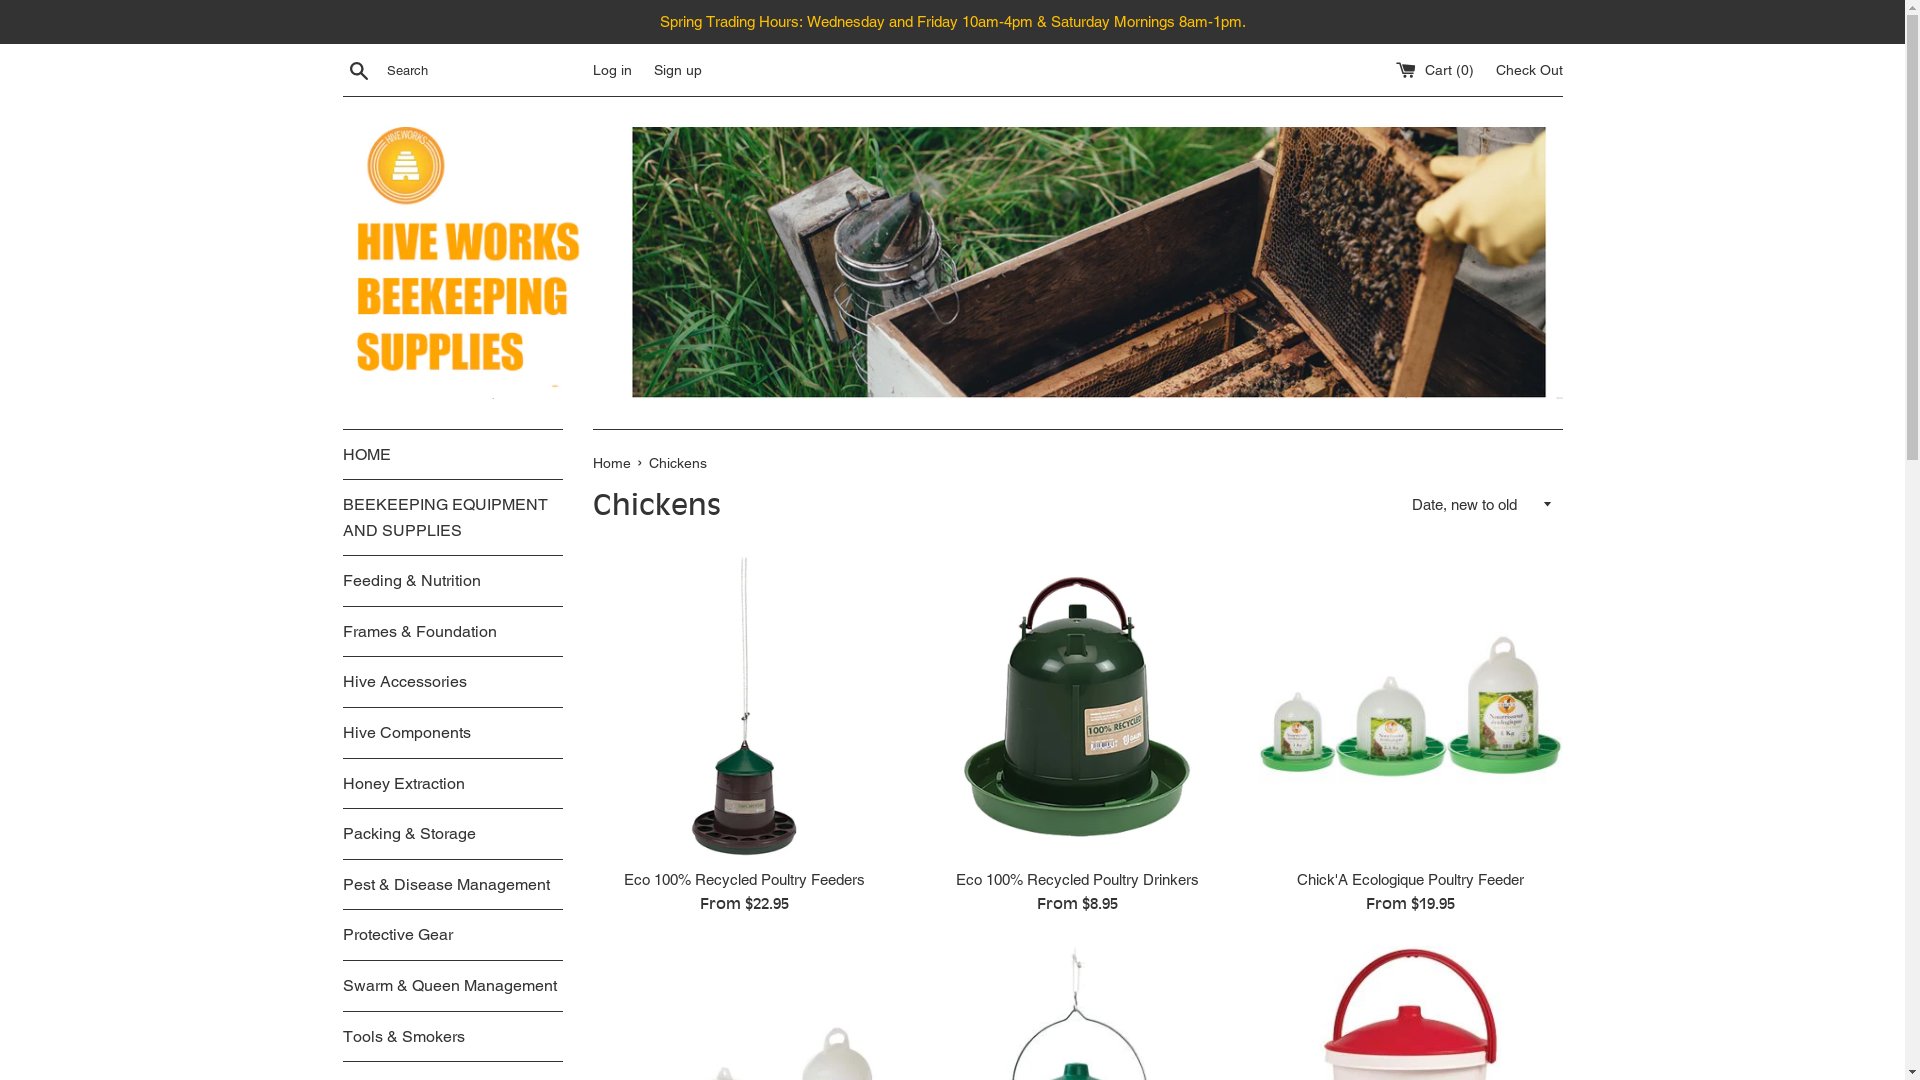 The height and width of the screenshot is (1080, 1920). What do you see at coordinates (452, 784) in the screenshot?
I see `Honey Extraction` at bounding box center [452, 784].